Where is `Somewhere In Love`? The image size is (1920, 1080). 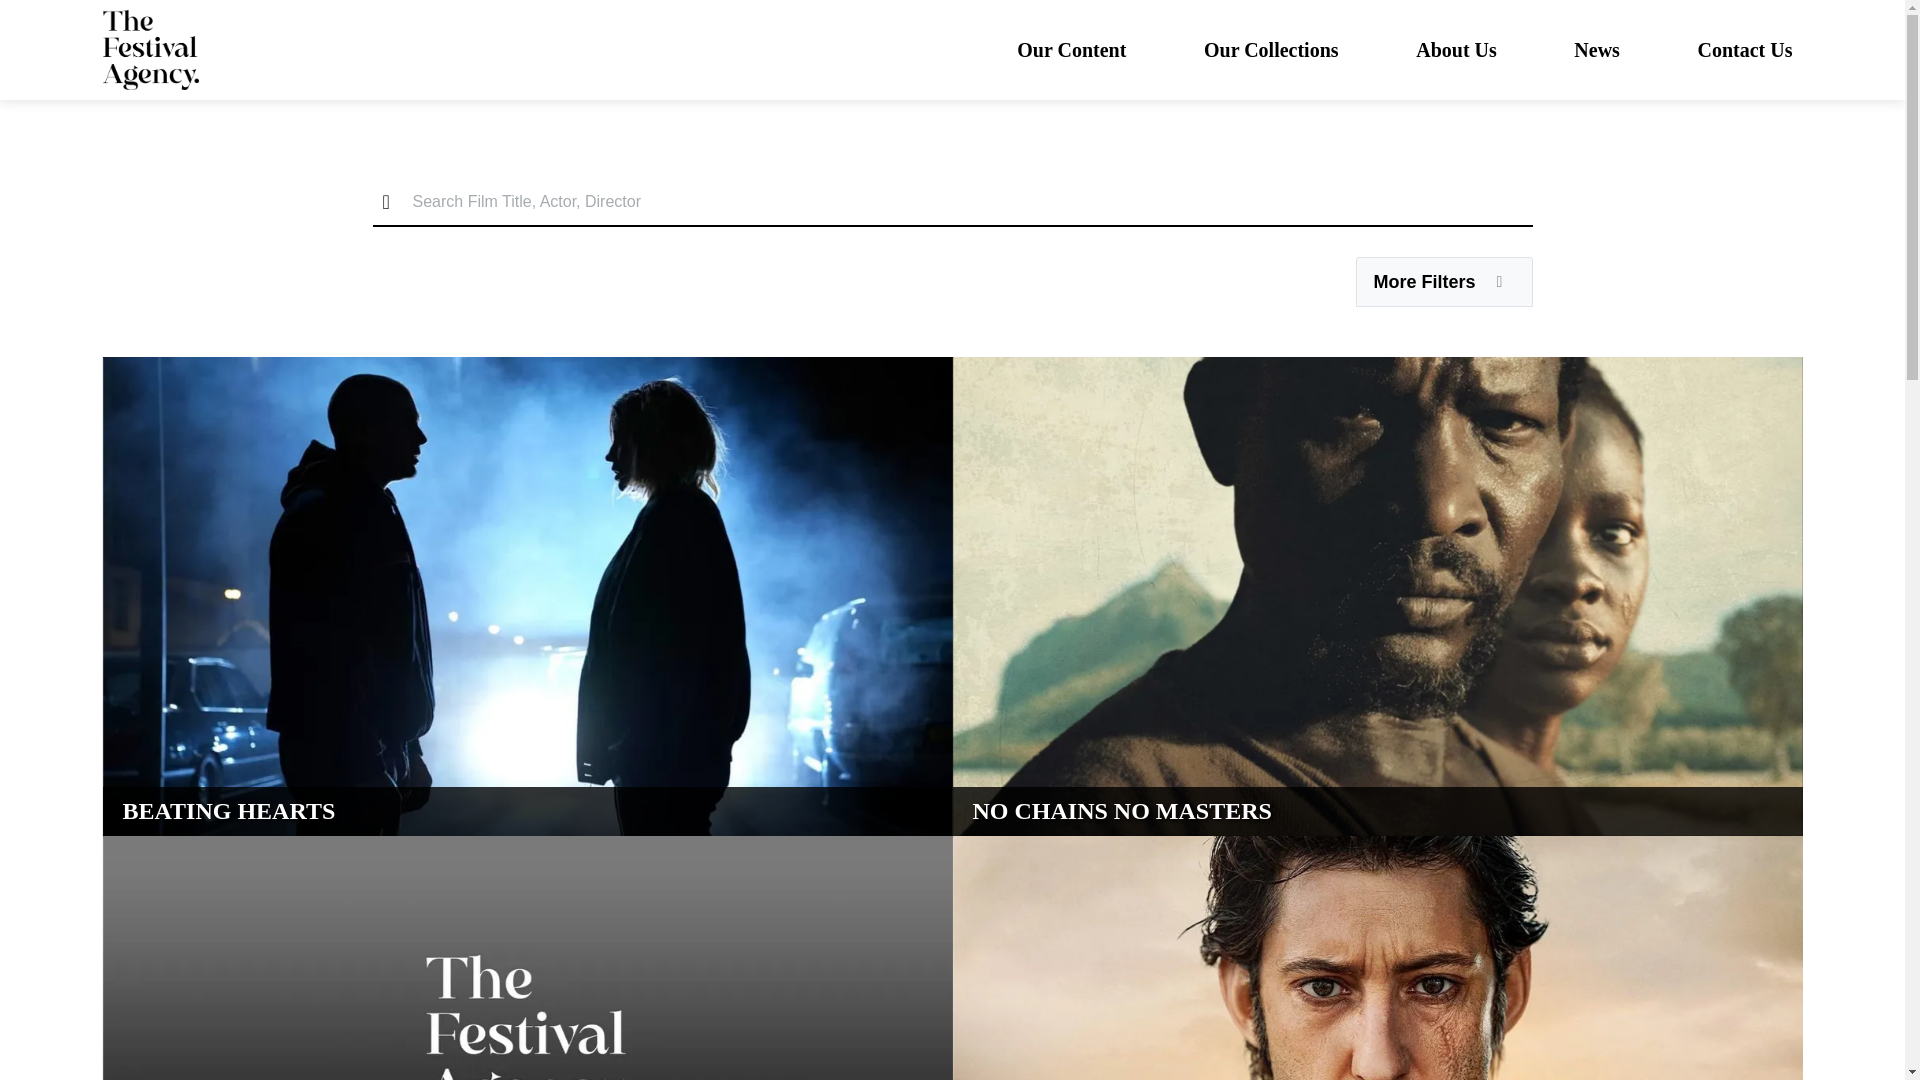 Somewhere In Love is located at coordinates (526, 881).